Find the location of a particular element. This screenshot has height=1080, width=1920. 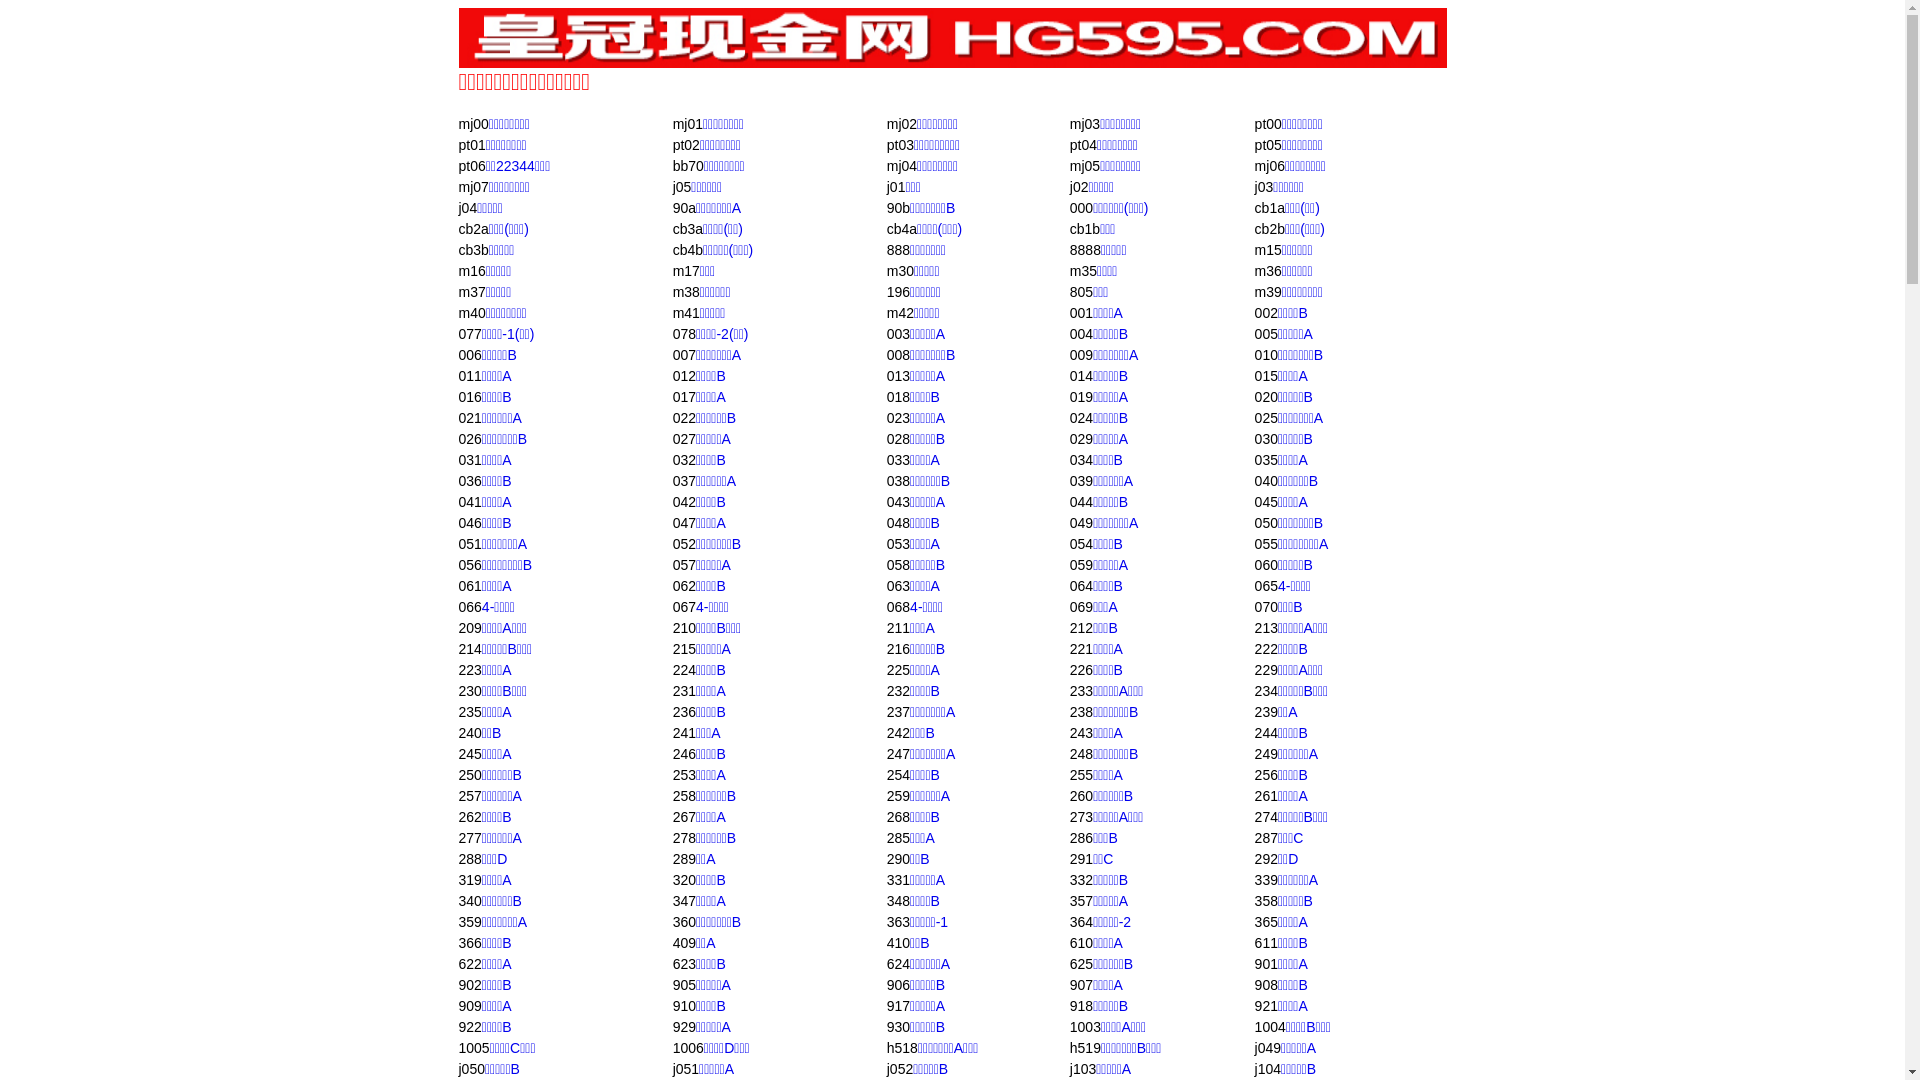

410 is located at coordinates (898, 943).